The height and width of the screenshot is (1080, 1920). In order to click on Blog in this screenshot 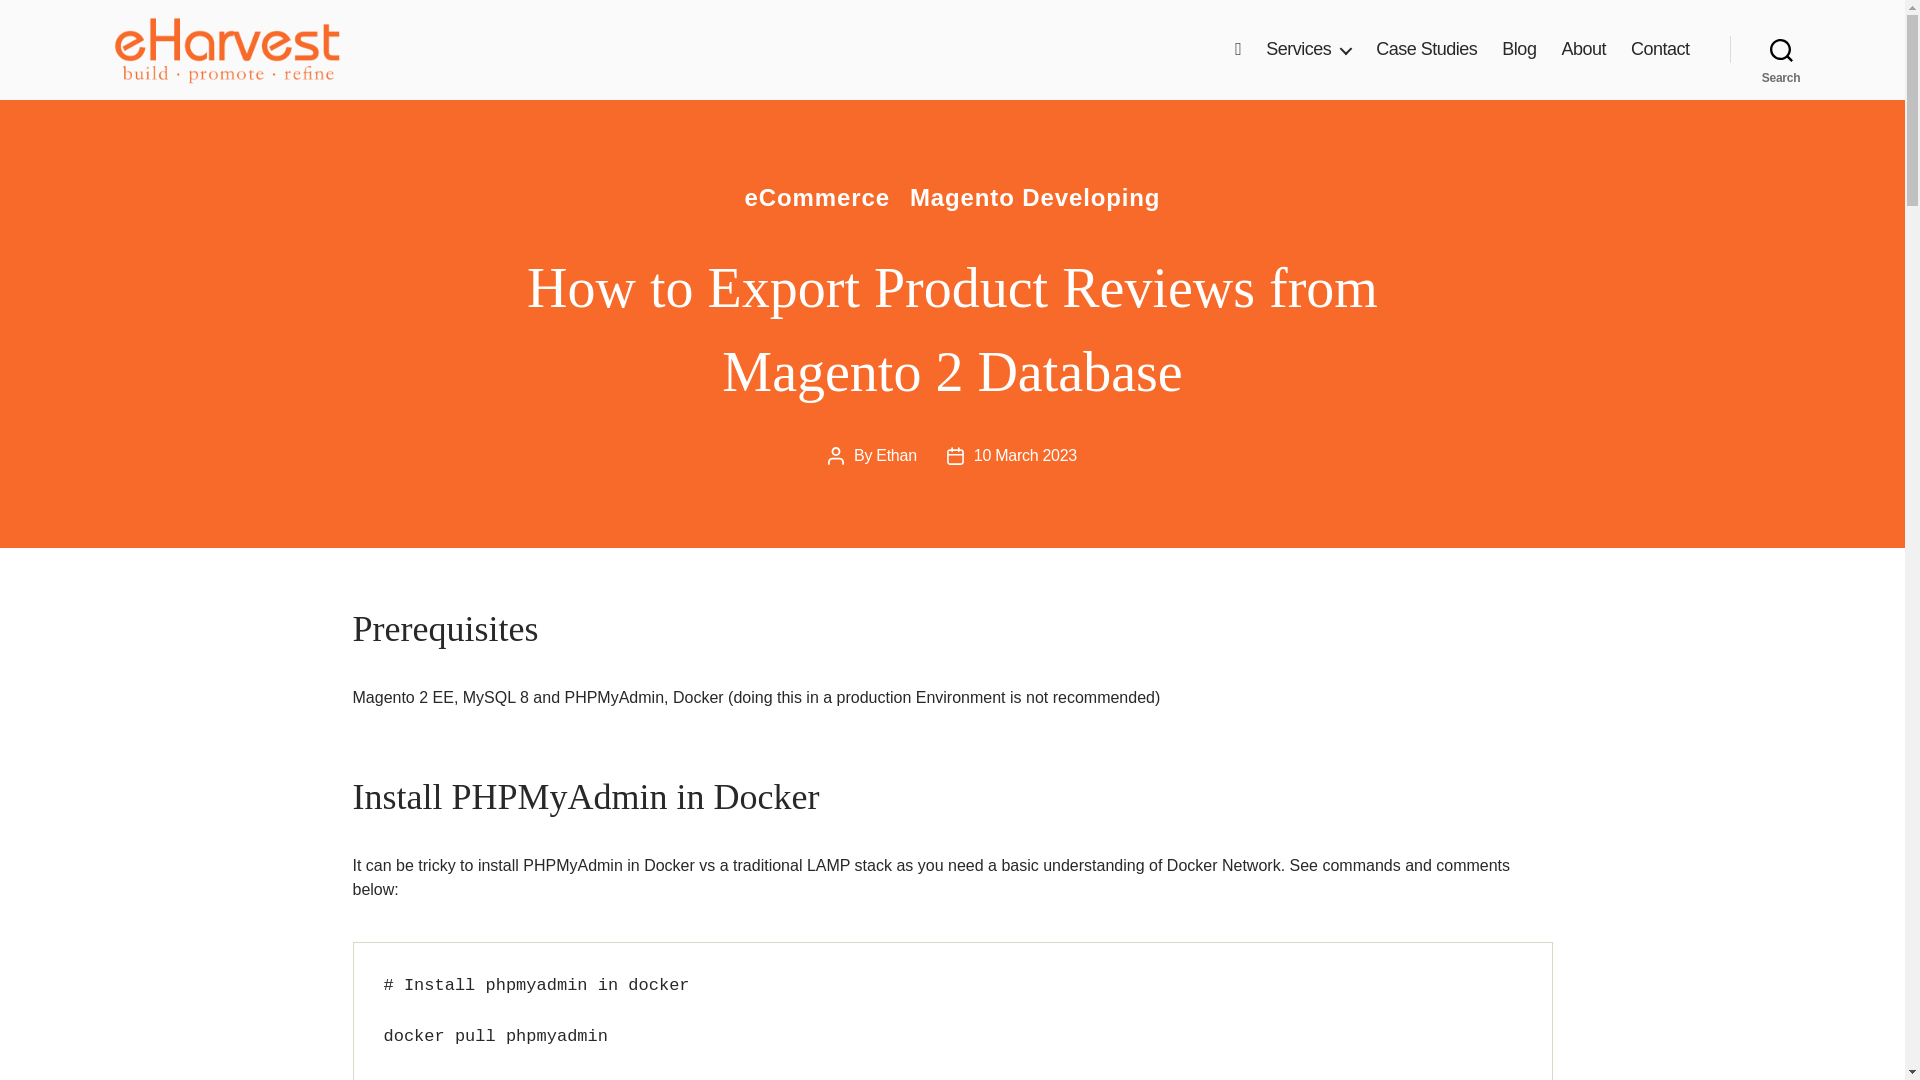, I will do `click(1518, 49)`.